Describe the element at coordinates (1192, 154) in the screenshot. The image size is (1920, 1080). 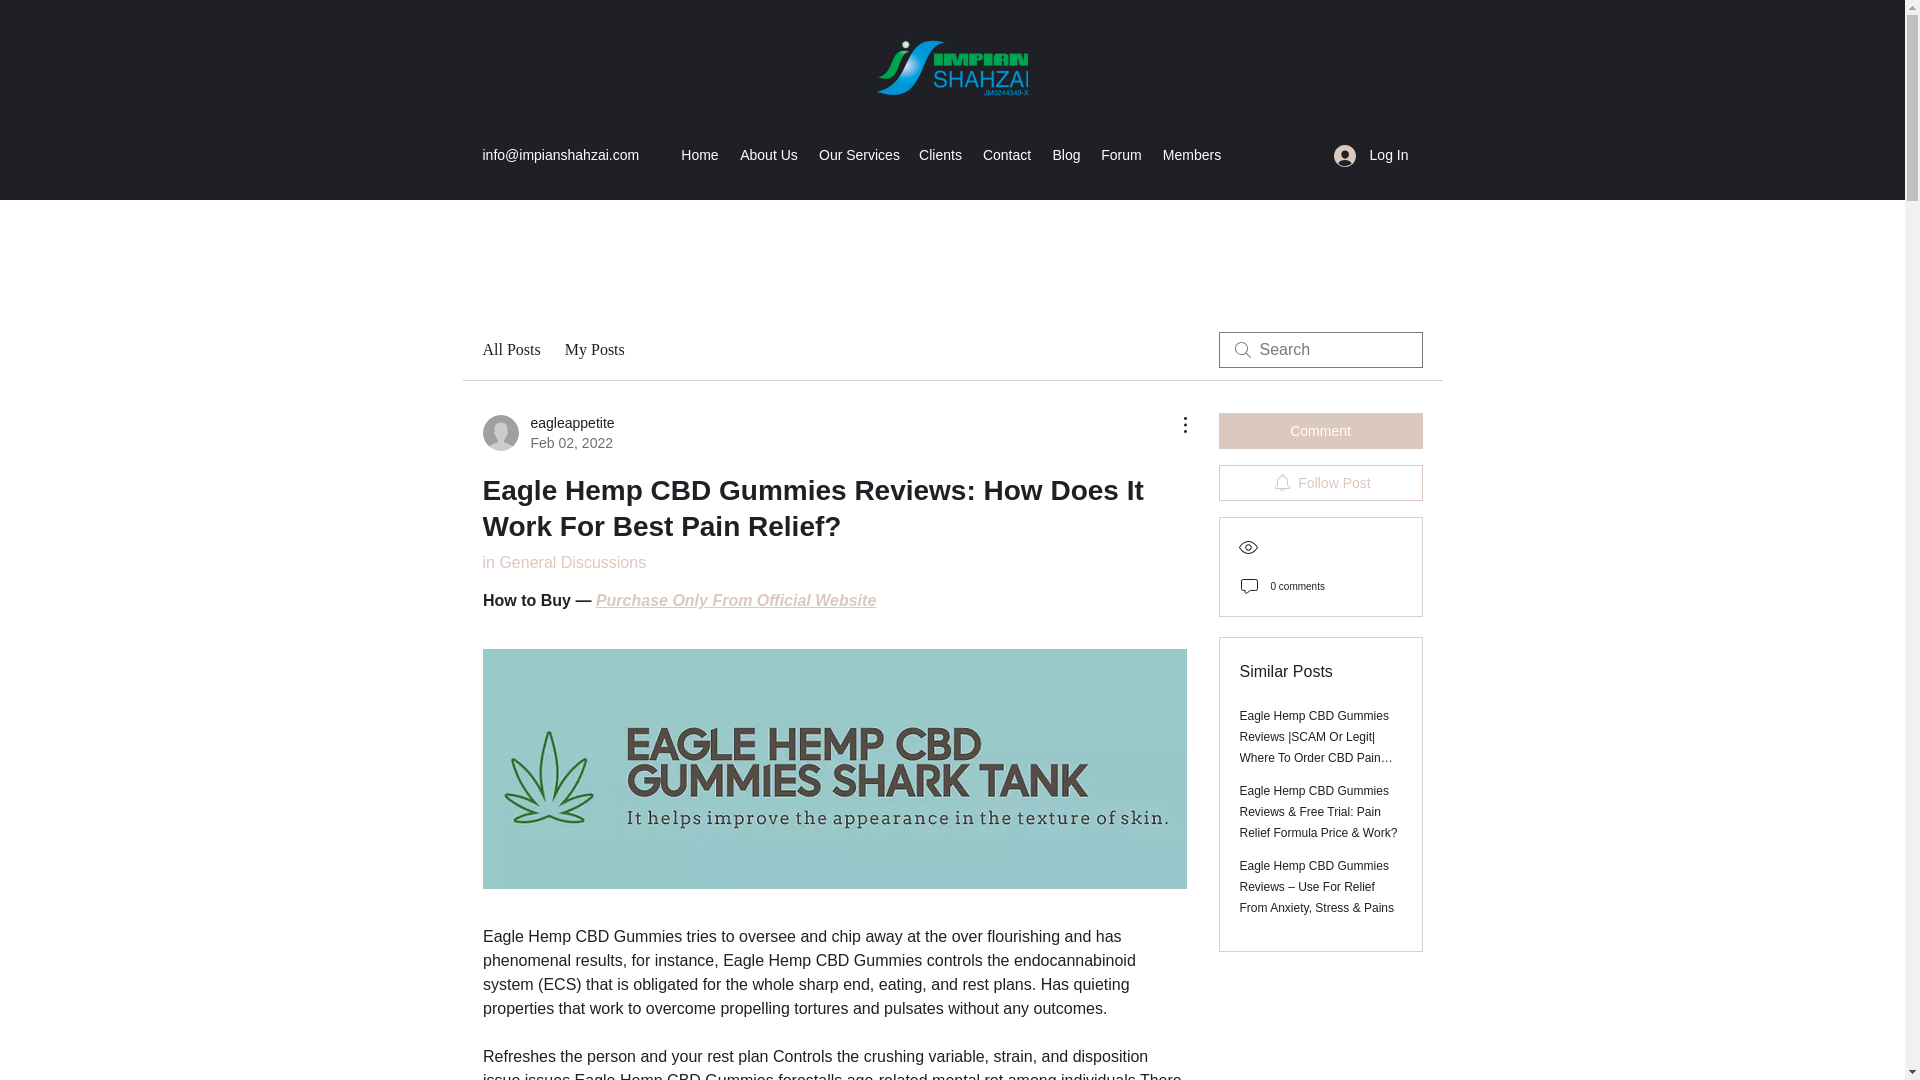
I see `Members` at that location.